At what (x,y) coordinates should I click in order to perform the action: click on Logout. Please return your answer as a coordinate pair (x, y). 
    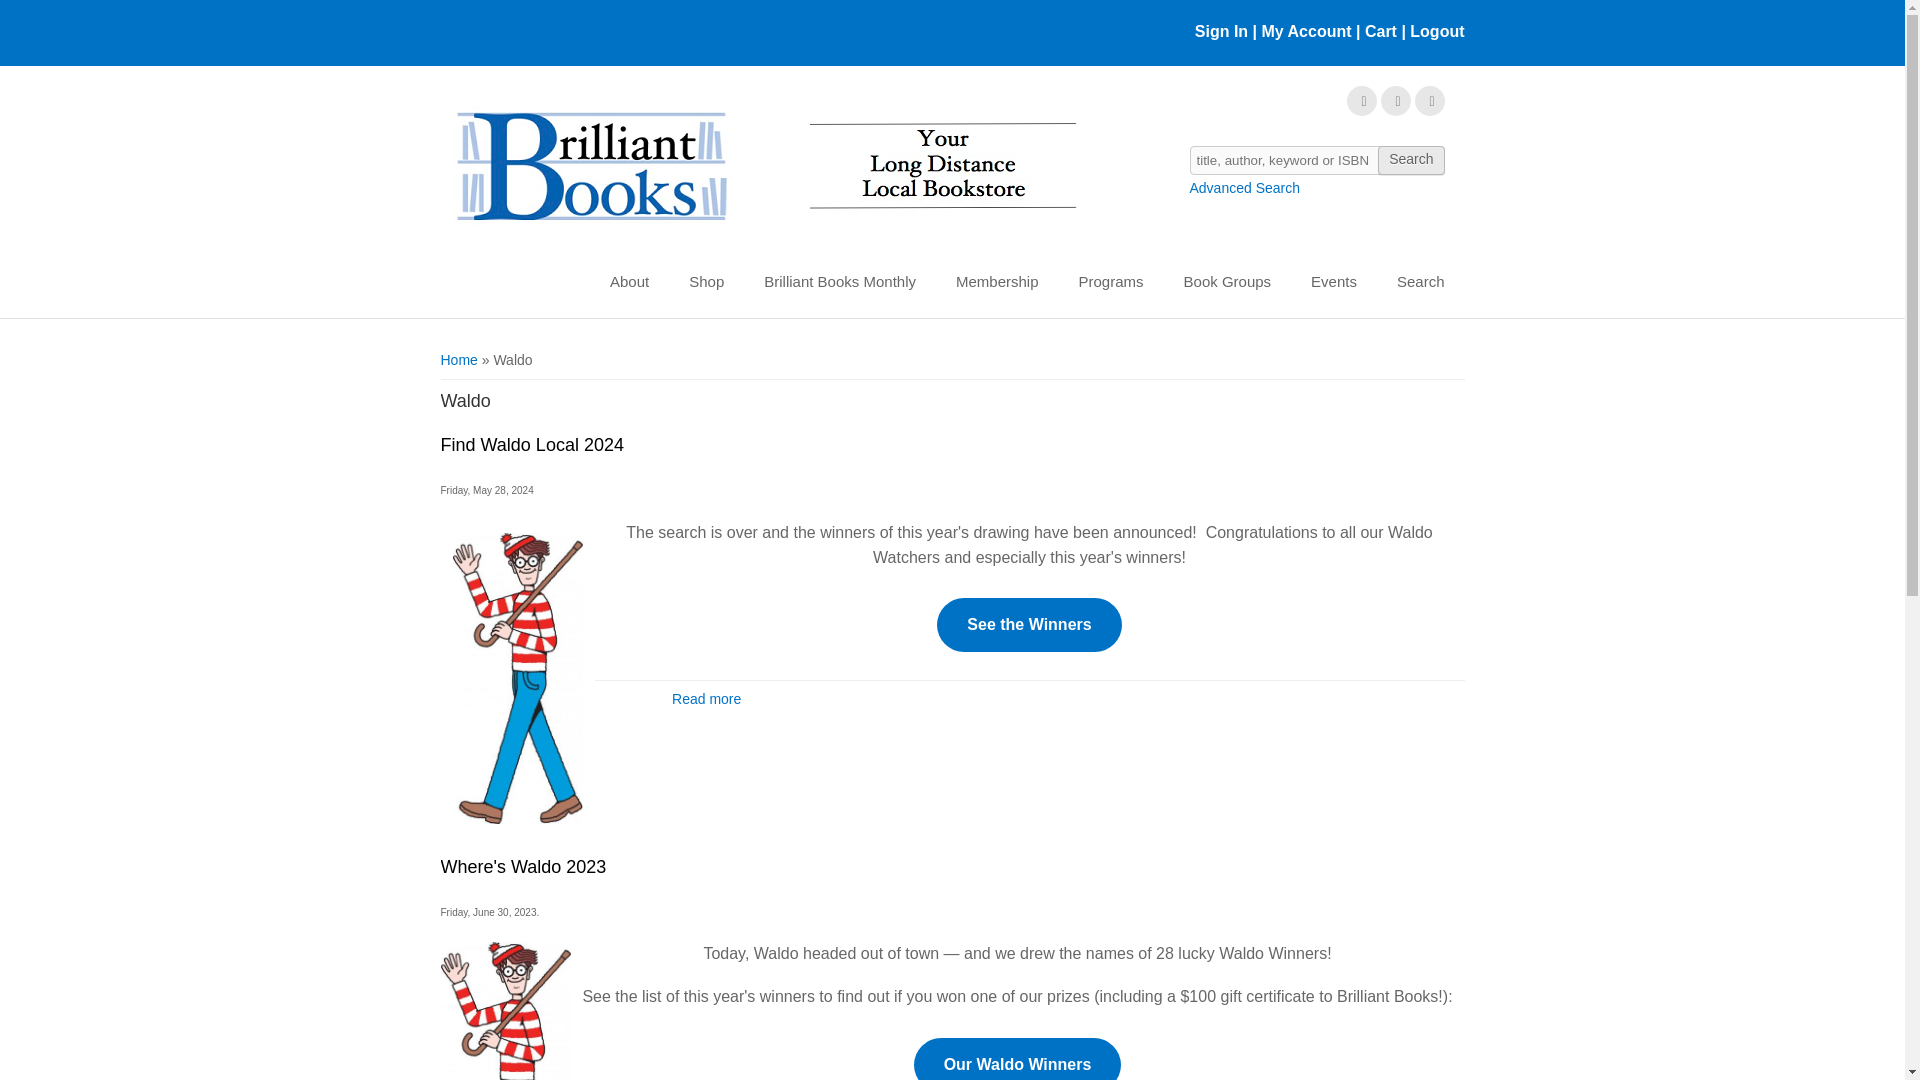
    Looking at the image, I should click on (1434, 30).